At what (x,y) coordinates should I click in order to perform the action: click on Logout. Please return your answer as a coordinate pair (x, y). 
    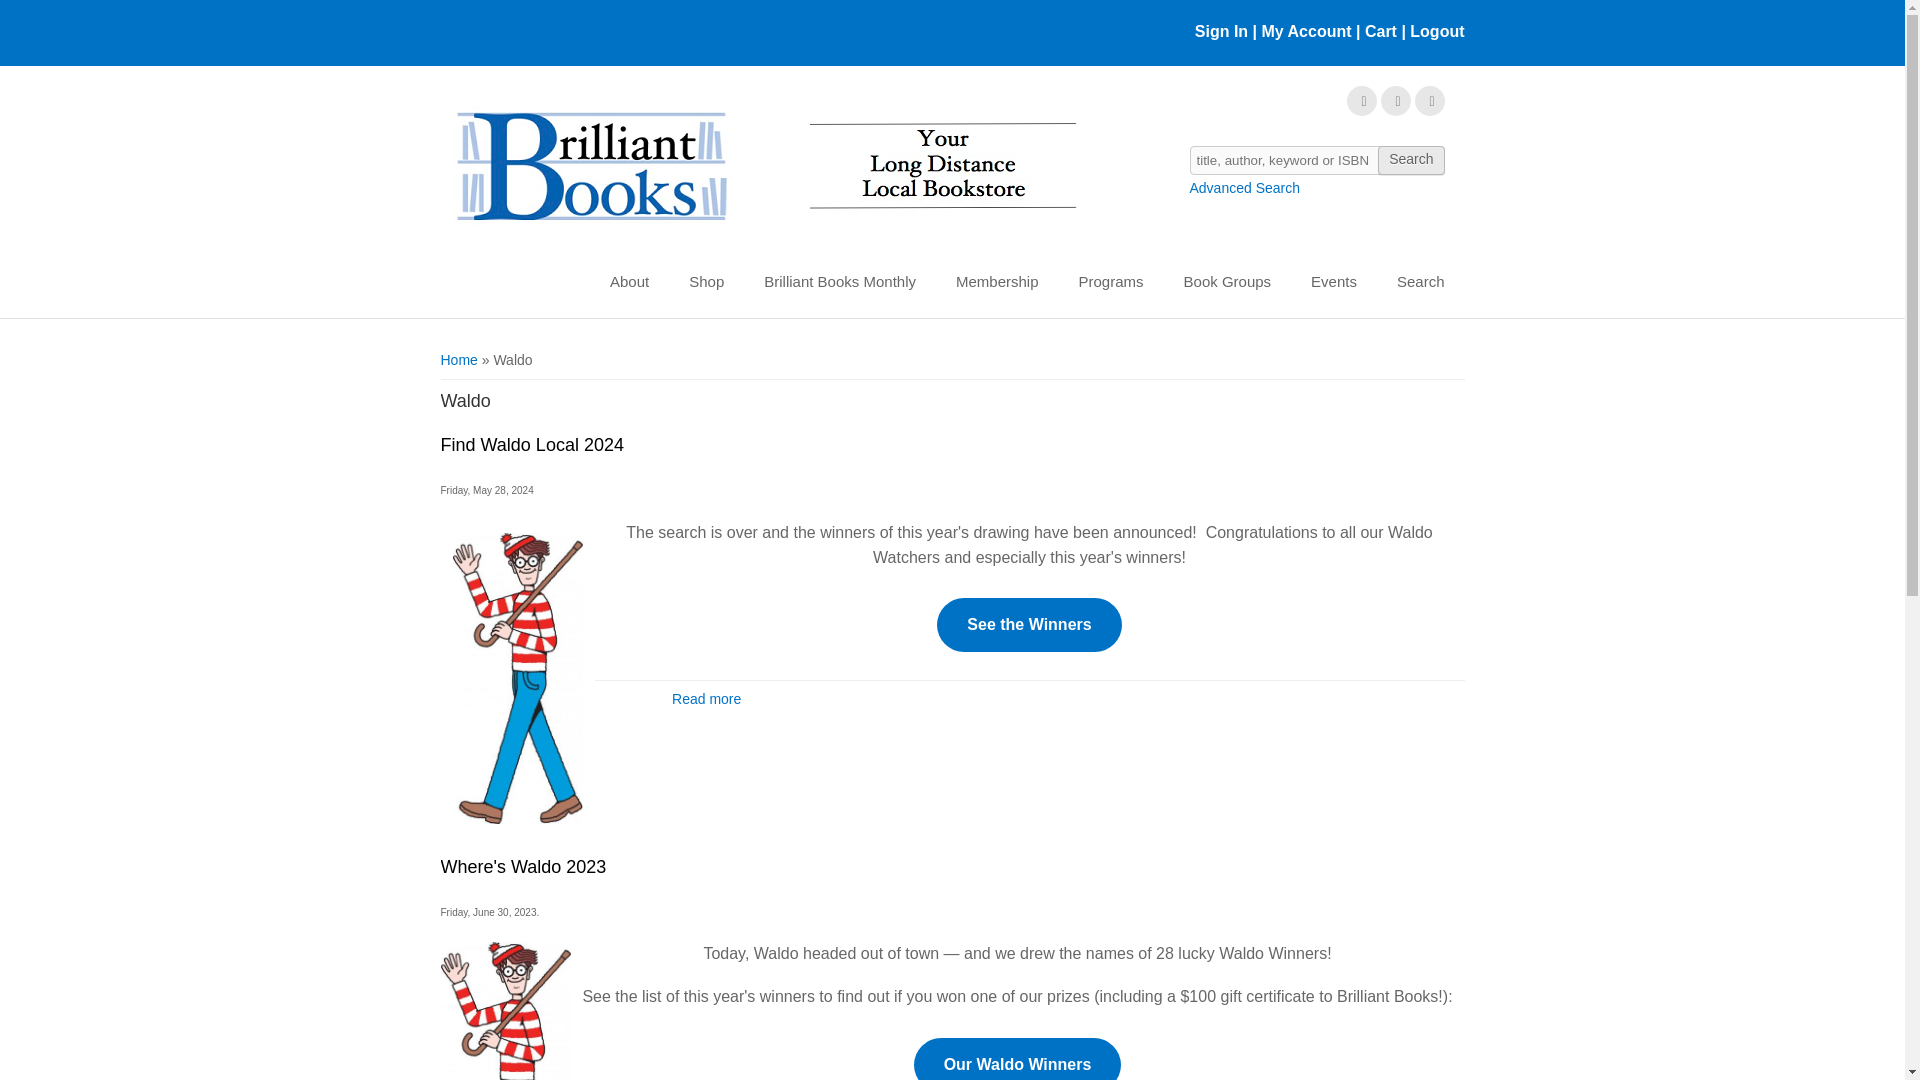
    Looking at the image, I should click on (1434, 30).